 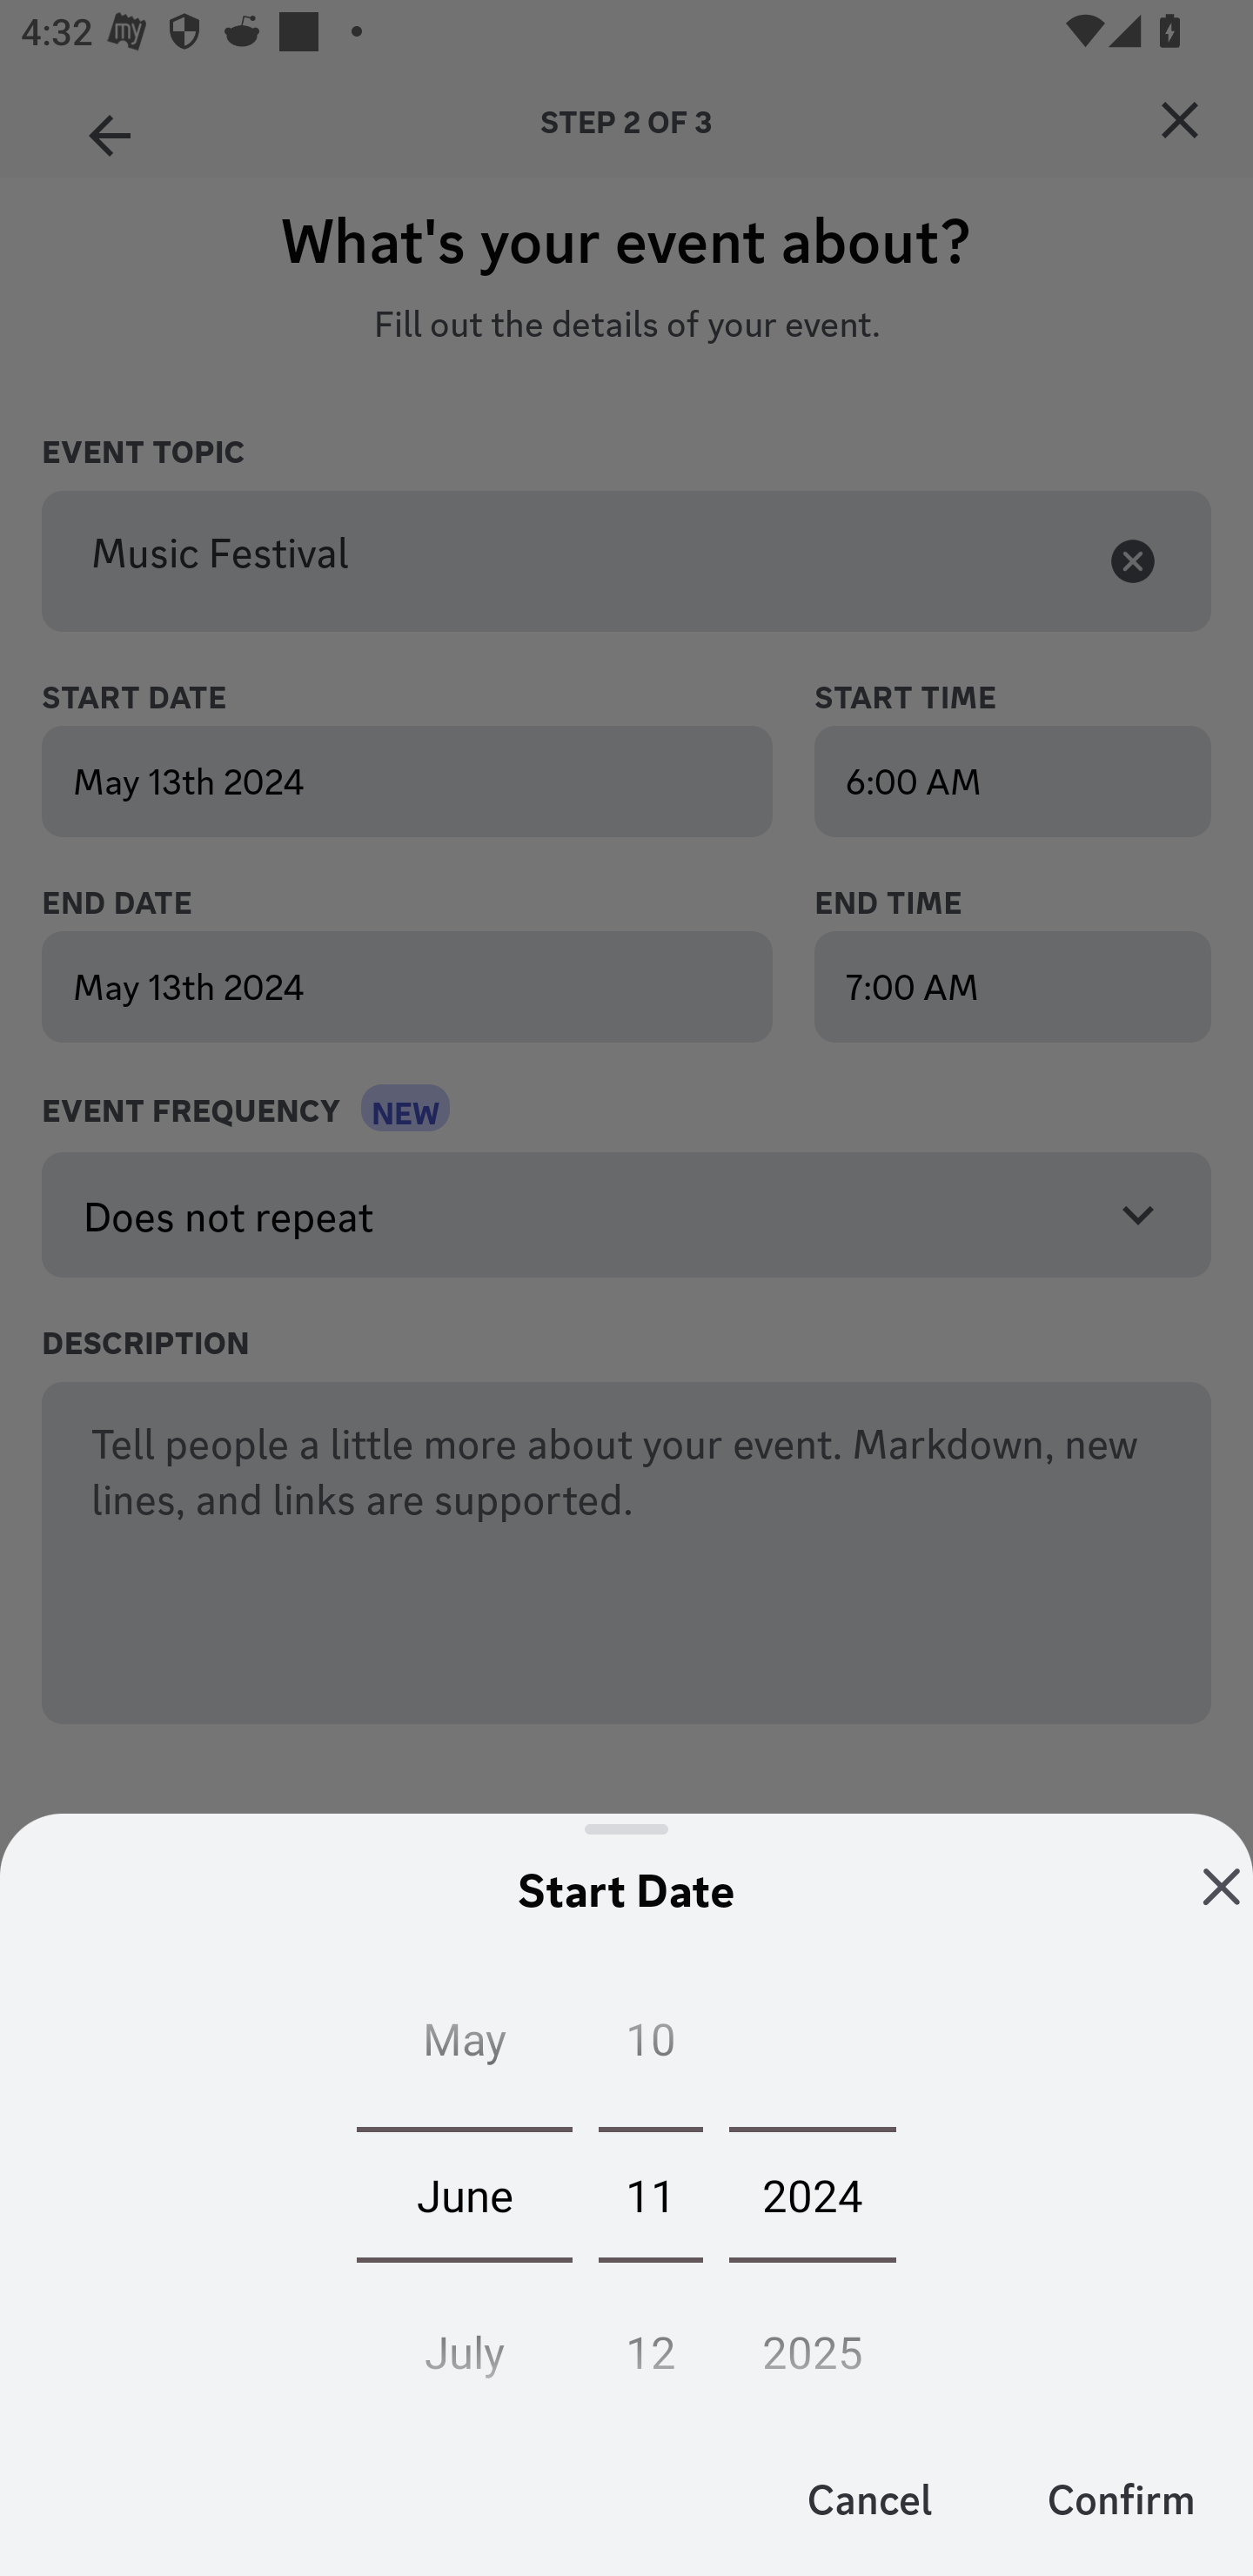 I want to click on 2024, so click(x=813, y=2194).